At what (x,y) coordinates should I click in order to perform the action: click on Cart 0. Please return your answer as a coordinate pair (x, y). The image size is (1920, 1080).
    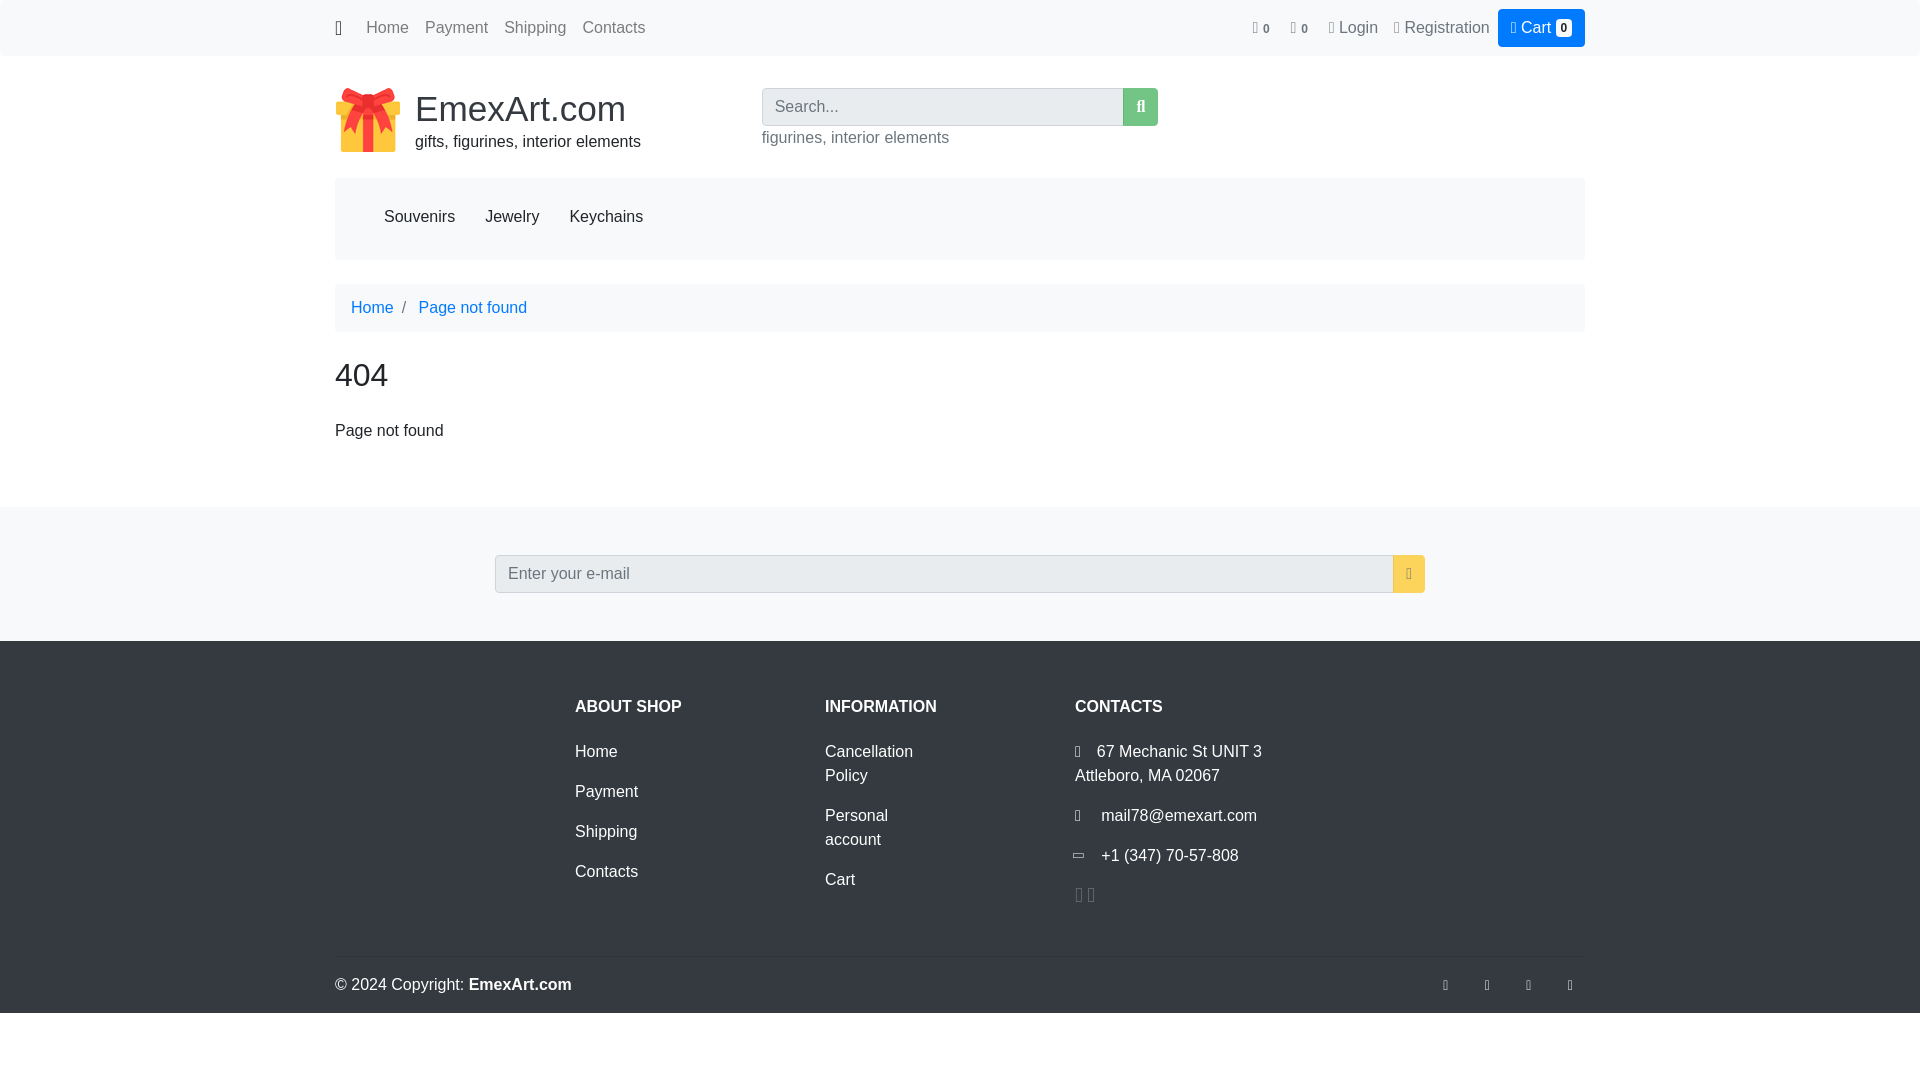
    Looking at the image, I should click on (1541, 28).